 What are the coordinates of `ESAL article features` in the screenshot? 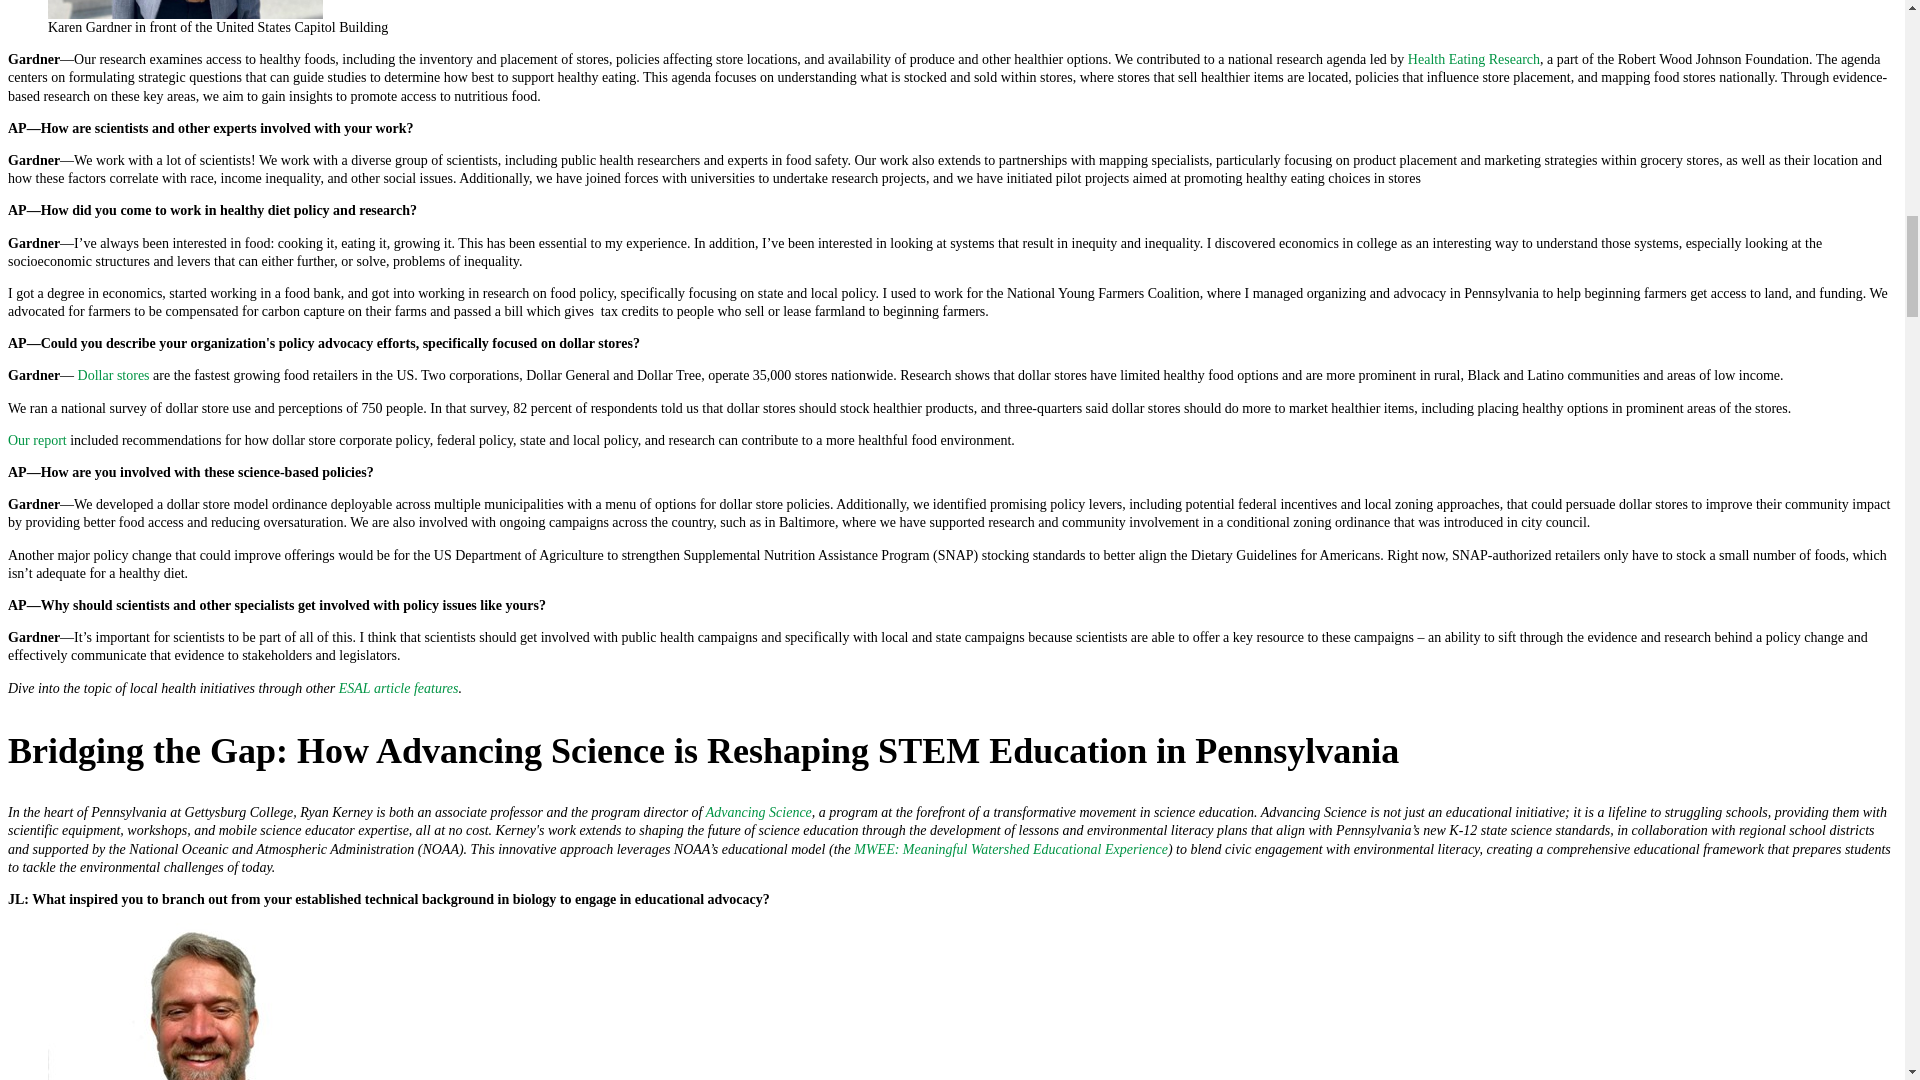 It's located at (398, 688).